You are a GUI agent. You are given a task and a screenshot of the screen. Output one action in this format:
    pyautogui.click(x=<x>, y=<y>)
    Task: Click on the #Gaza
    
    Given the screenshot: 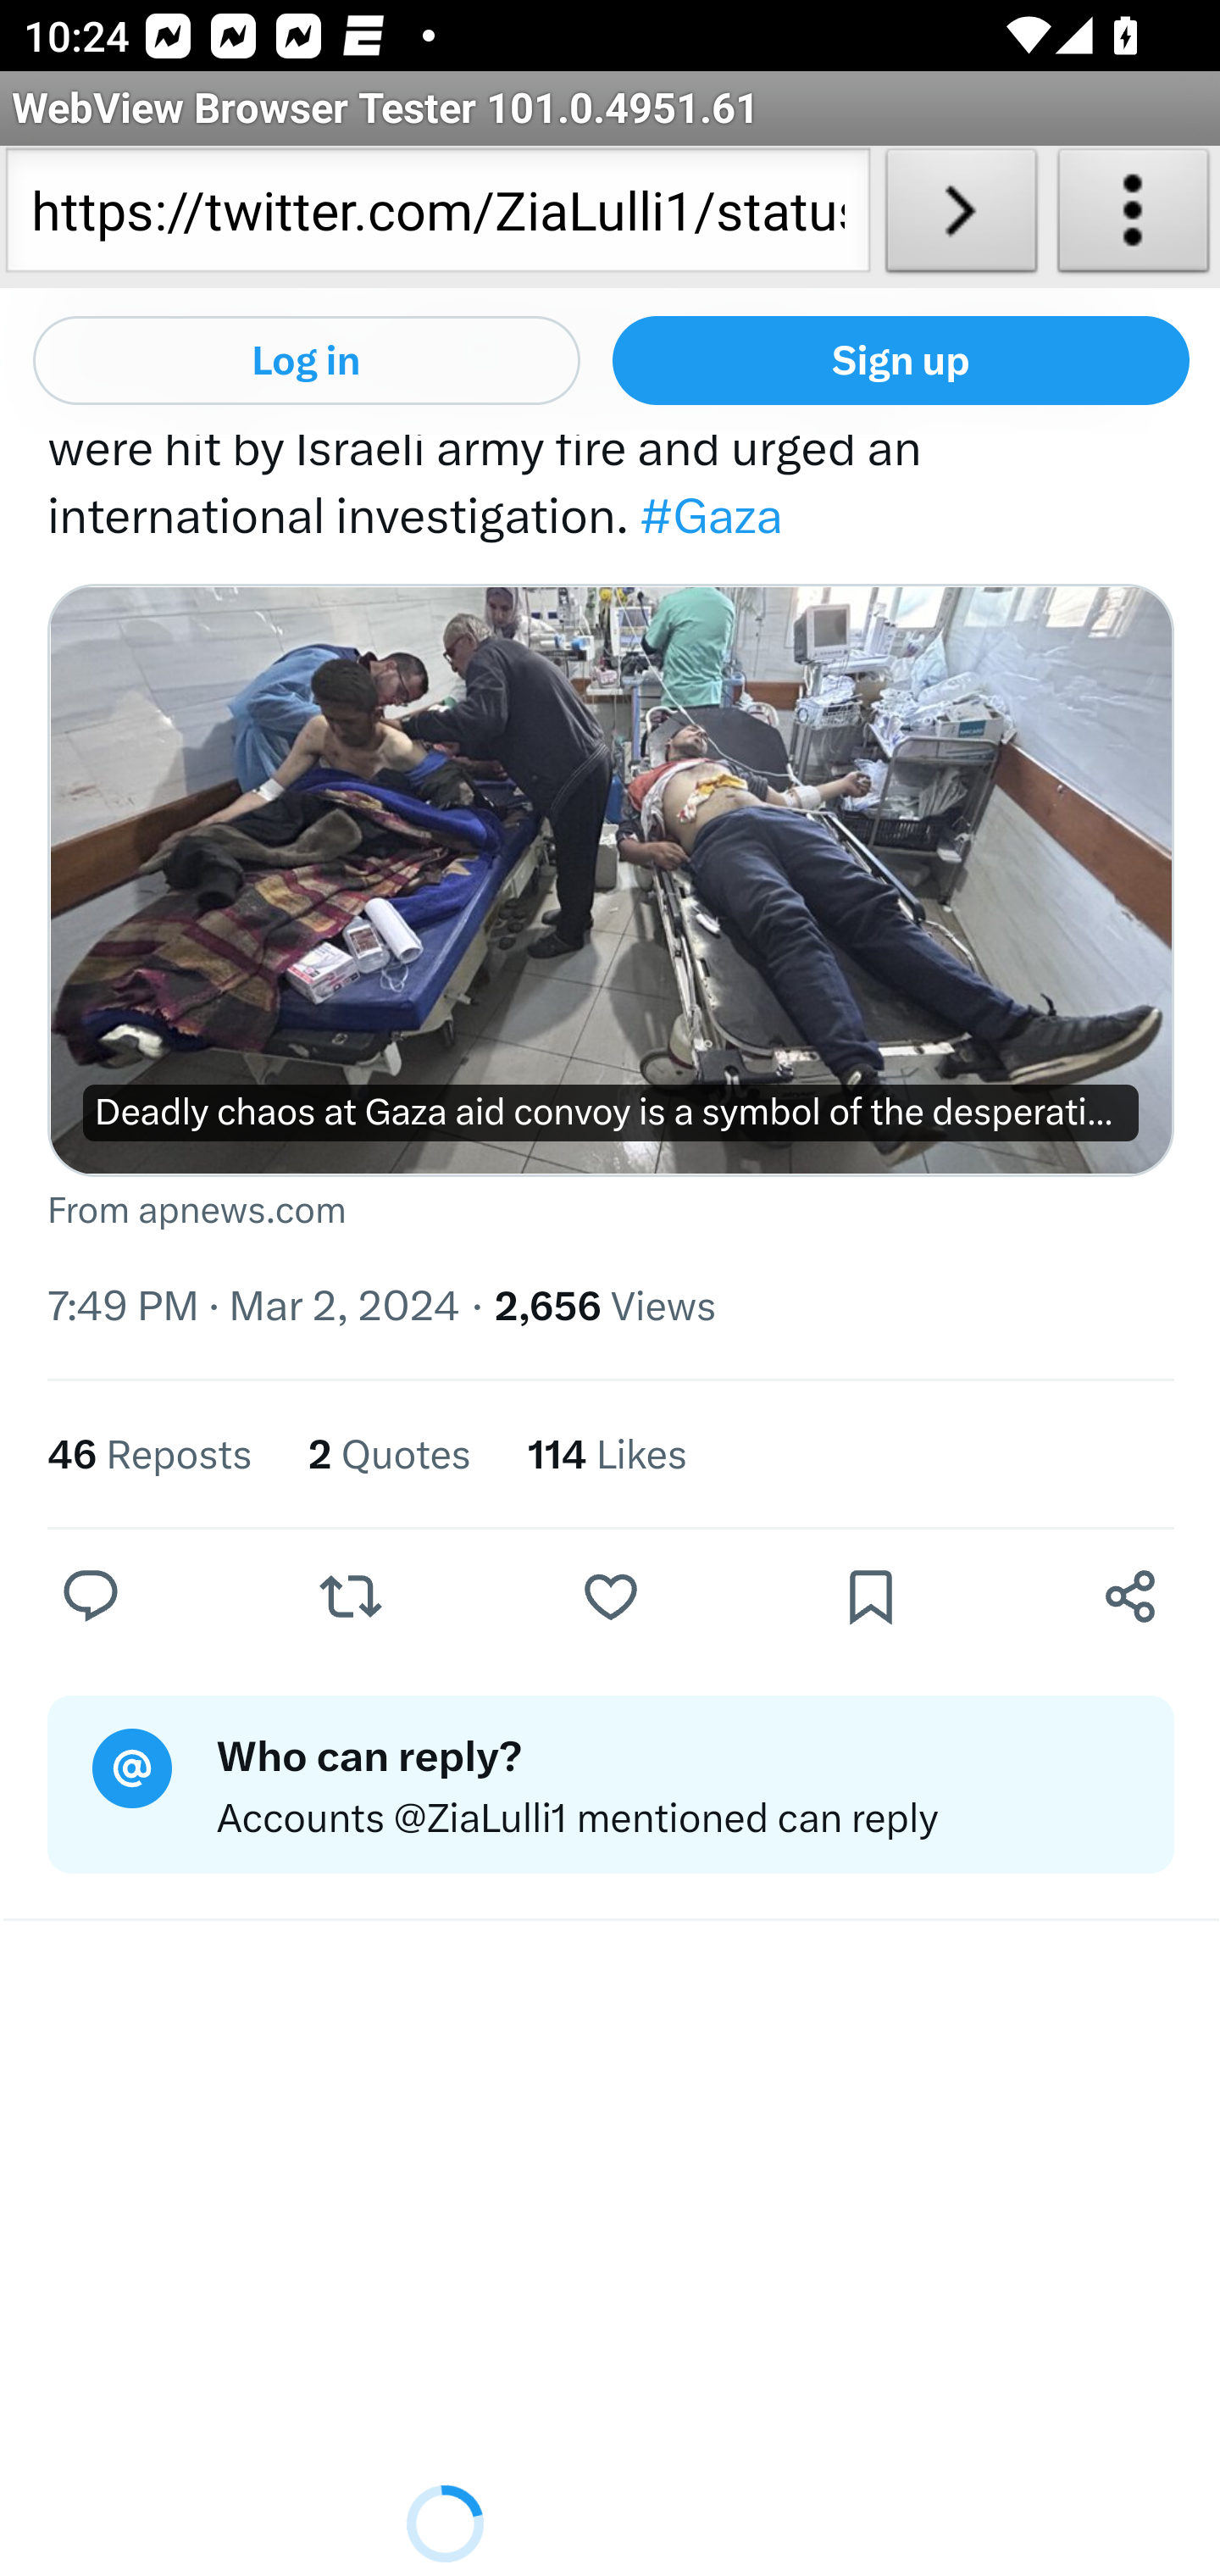 What is the action you would take?
    pyautogui.click(x=710, y=517)
    